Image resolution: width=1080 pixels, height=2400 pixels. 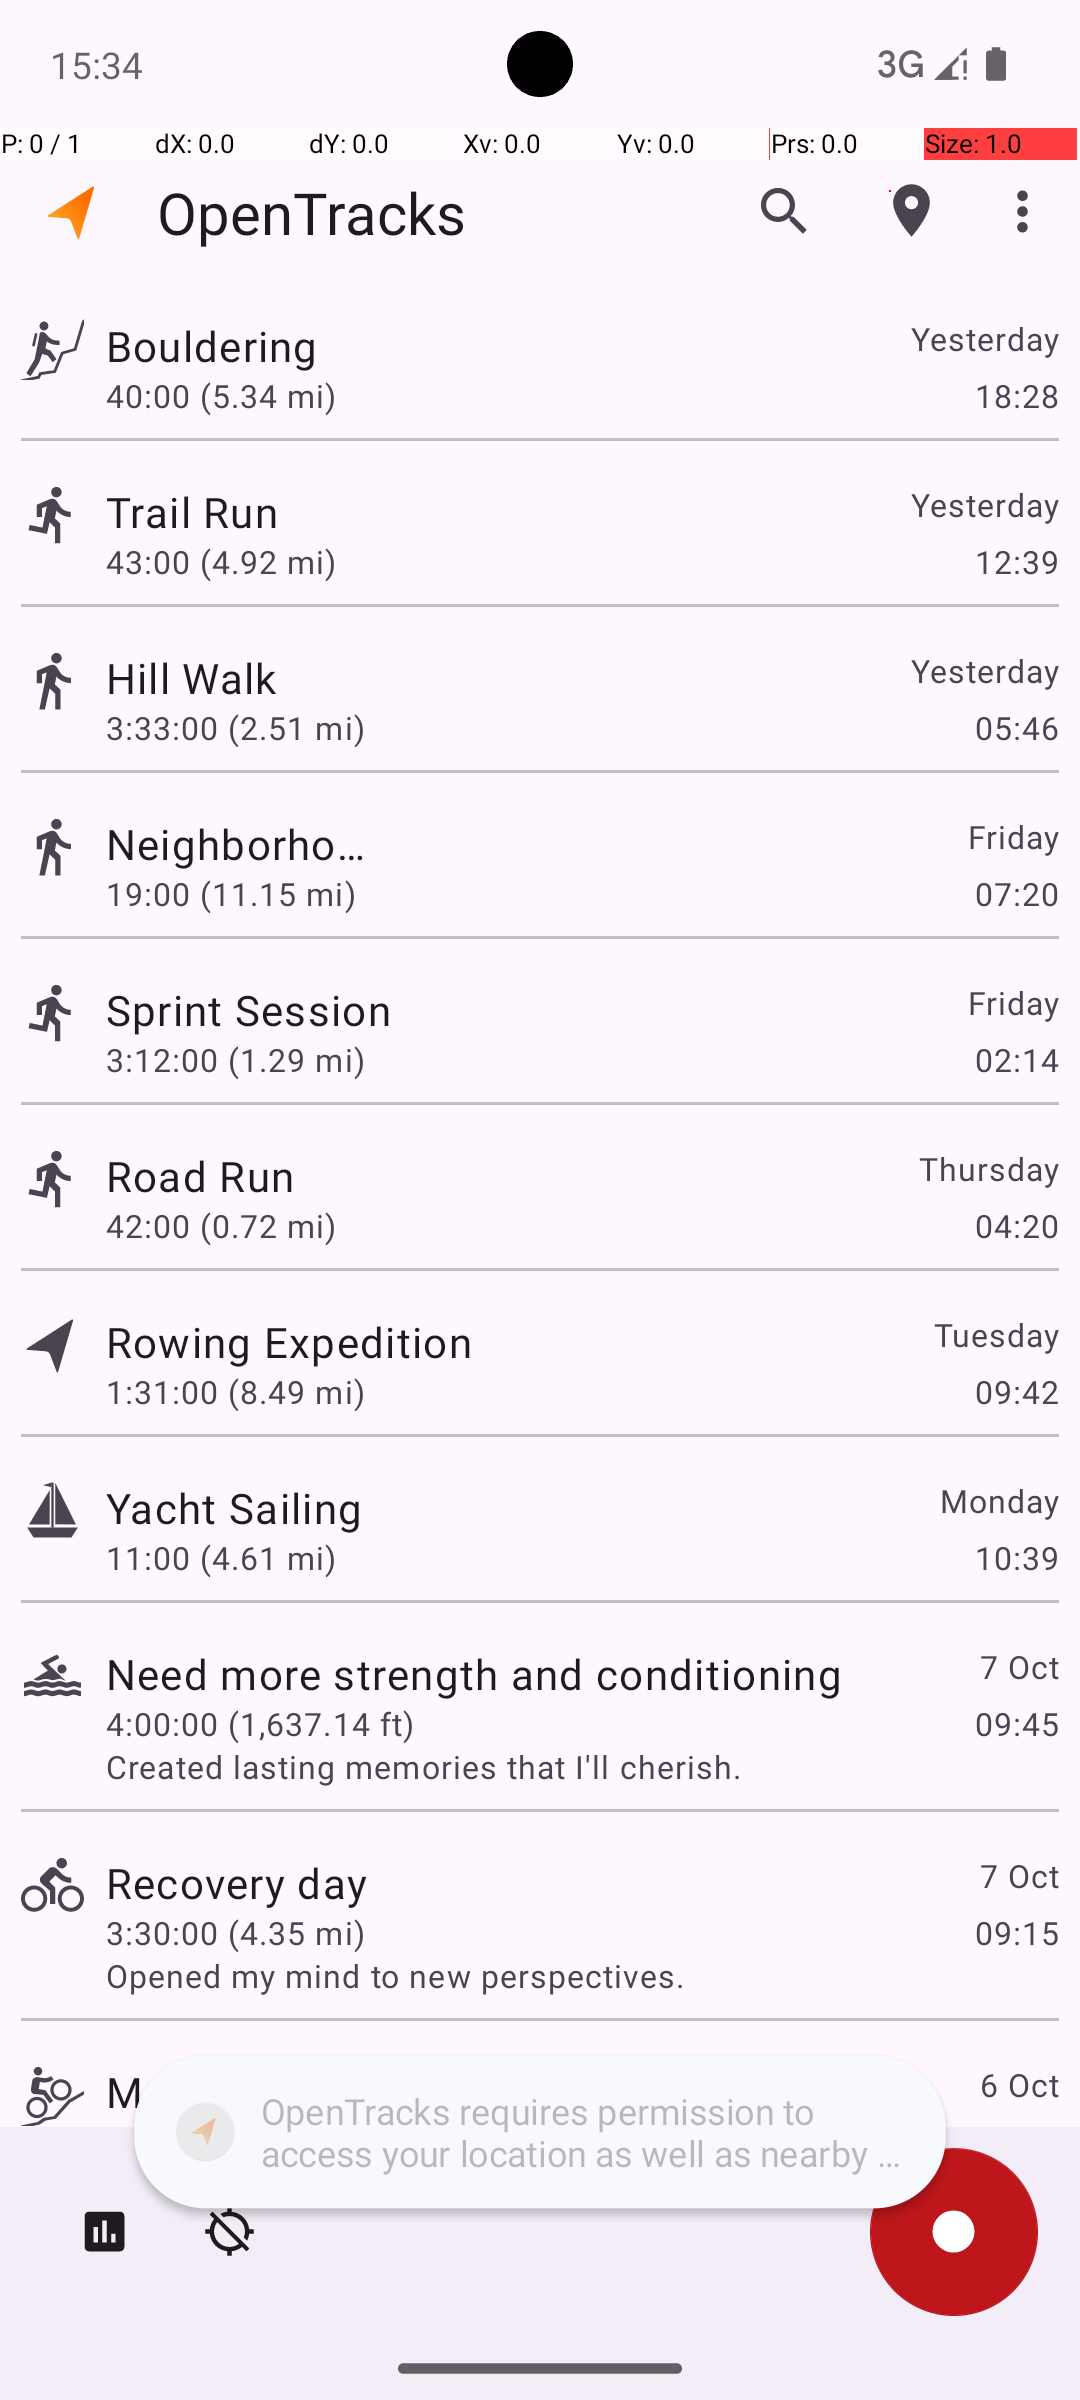 What do you see at coordinates (1012, 836) in the screenshot?
I see `Friday` at bounding box center [1012, 836].